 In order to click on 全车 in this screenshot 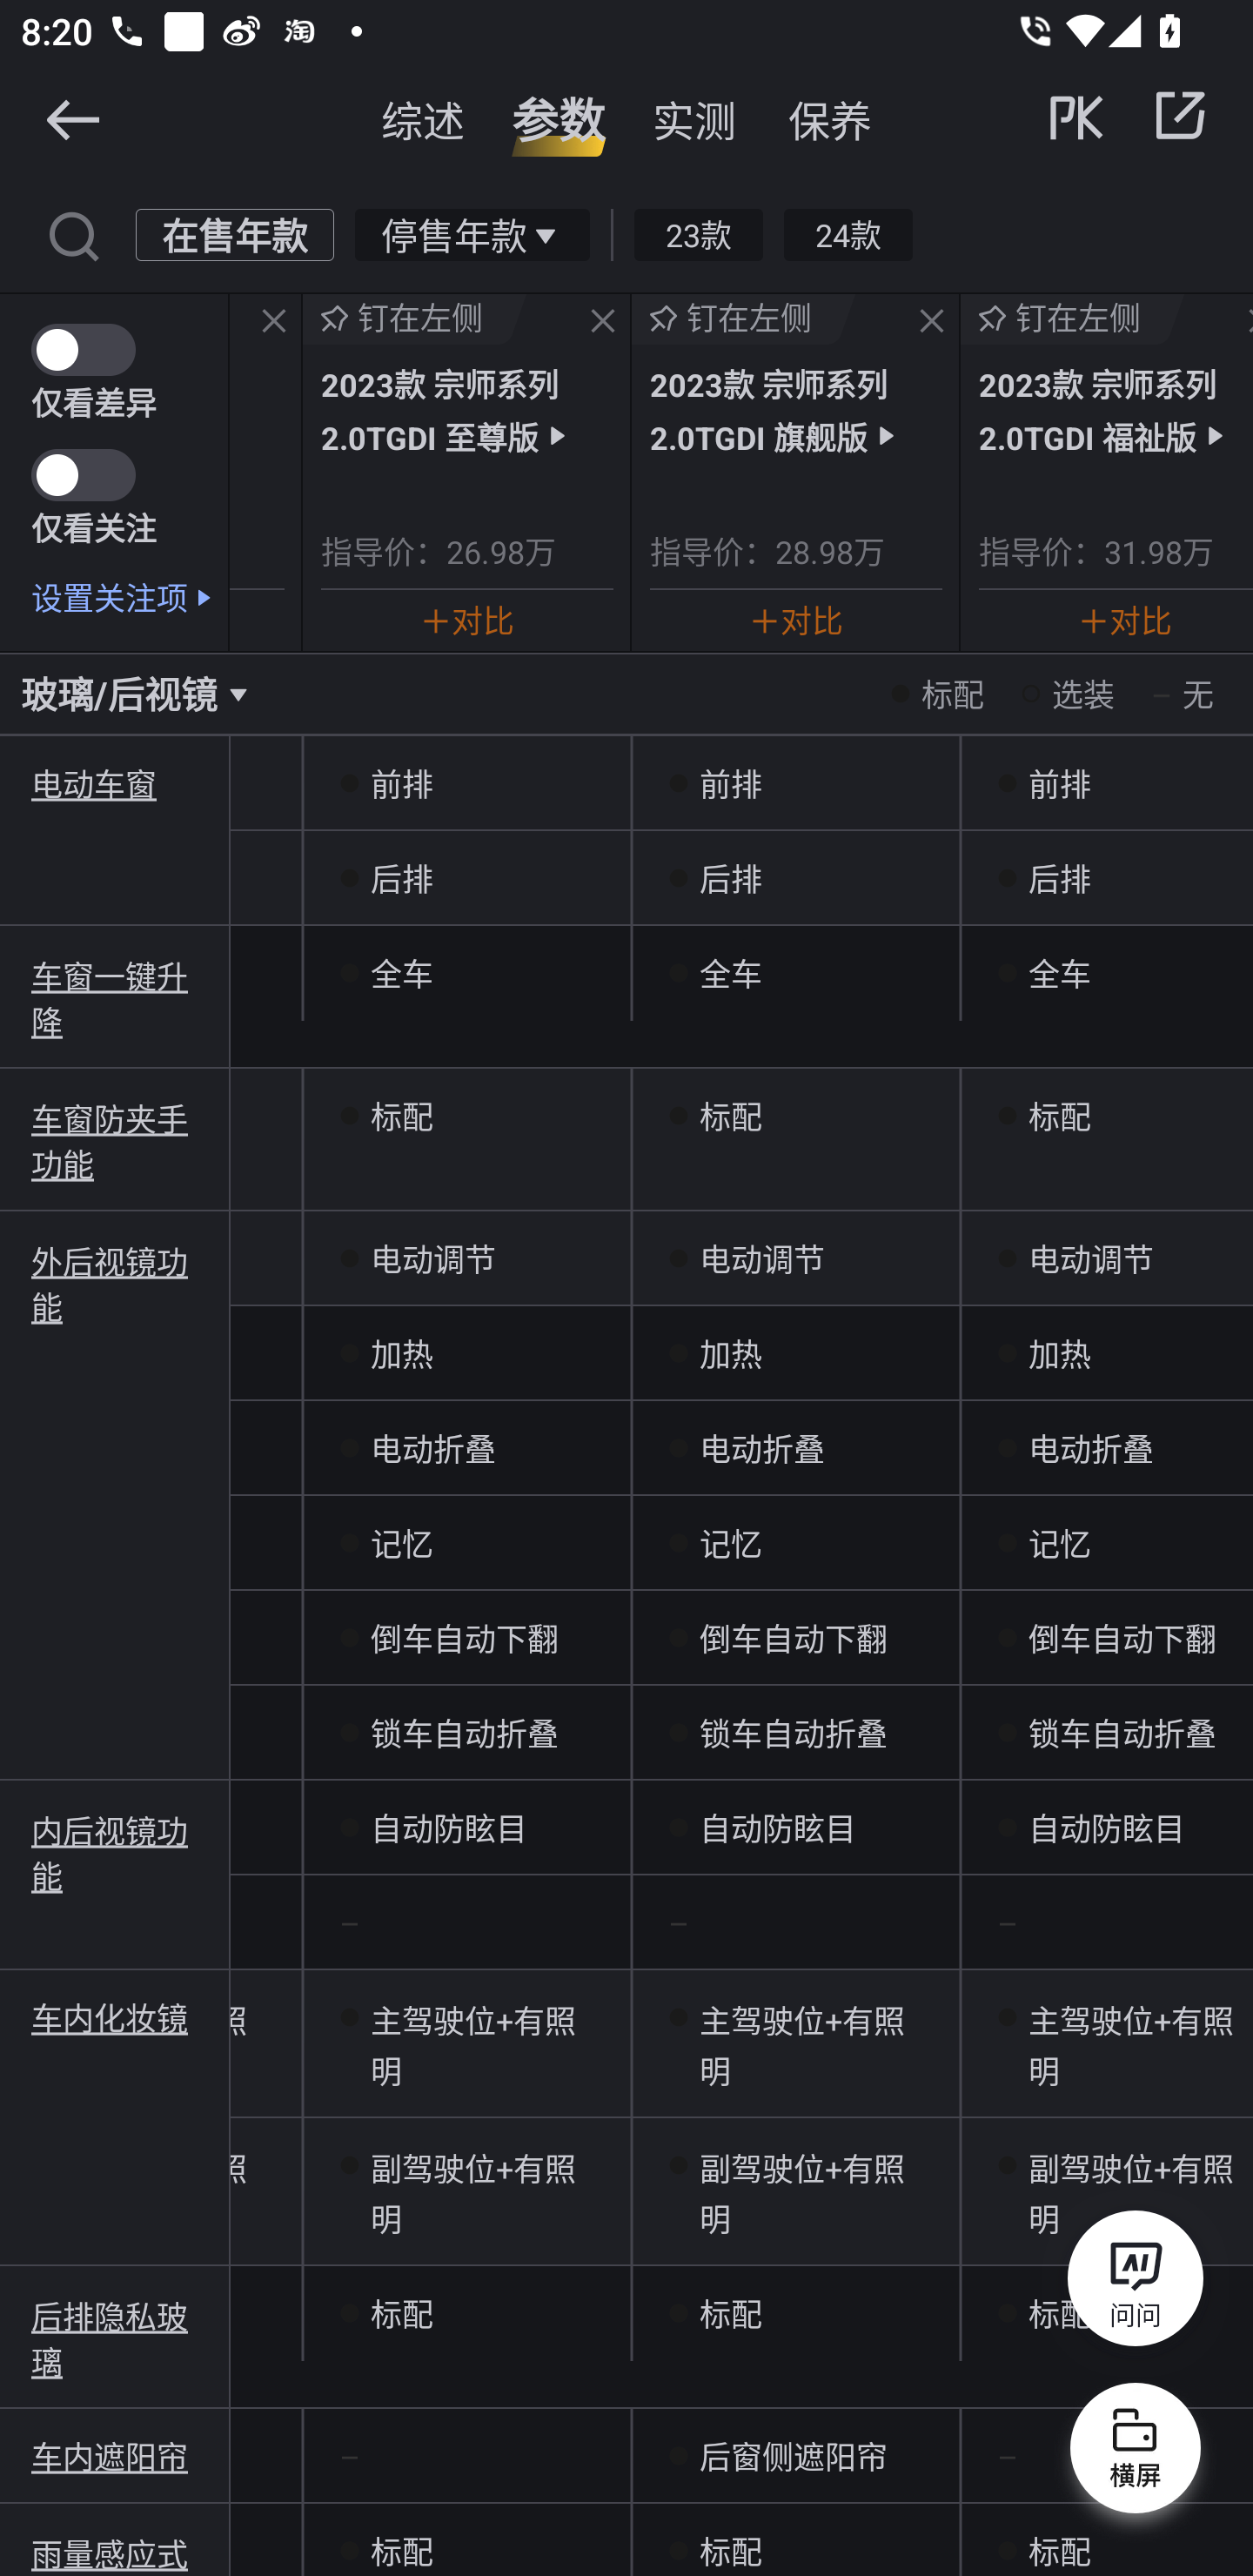, I will do `click(1107, 972)`.